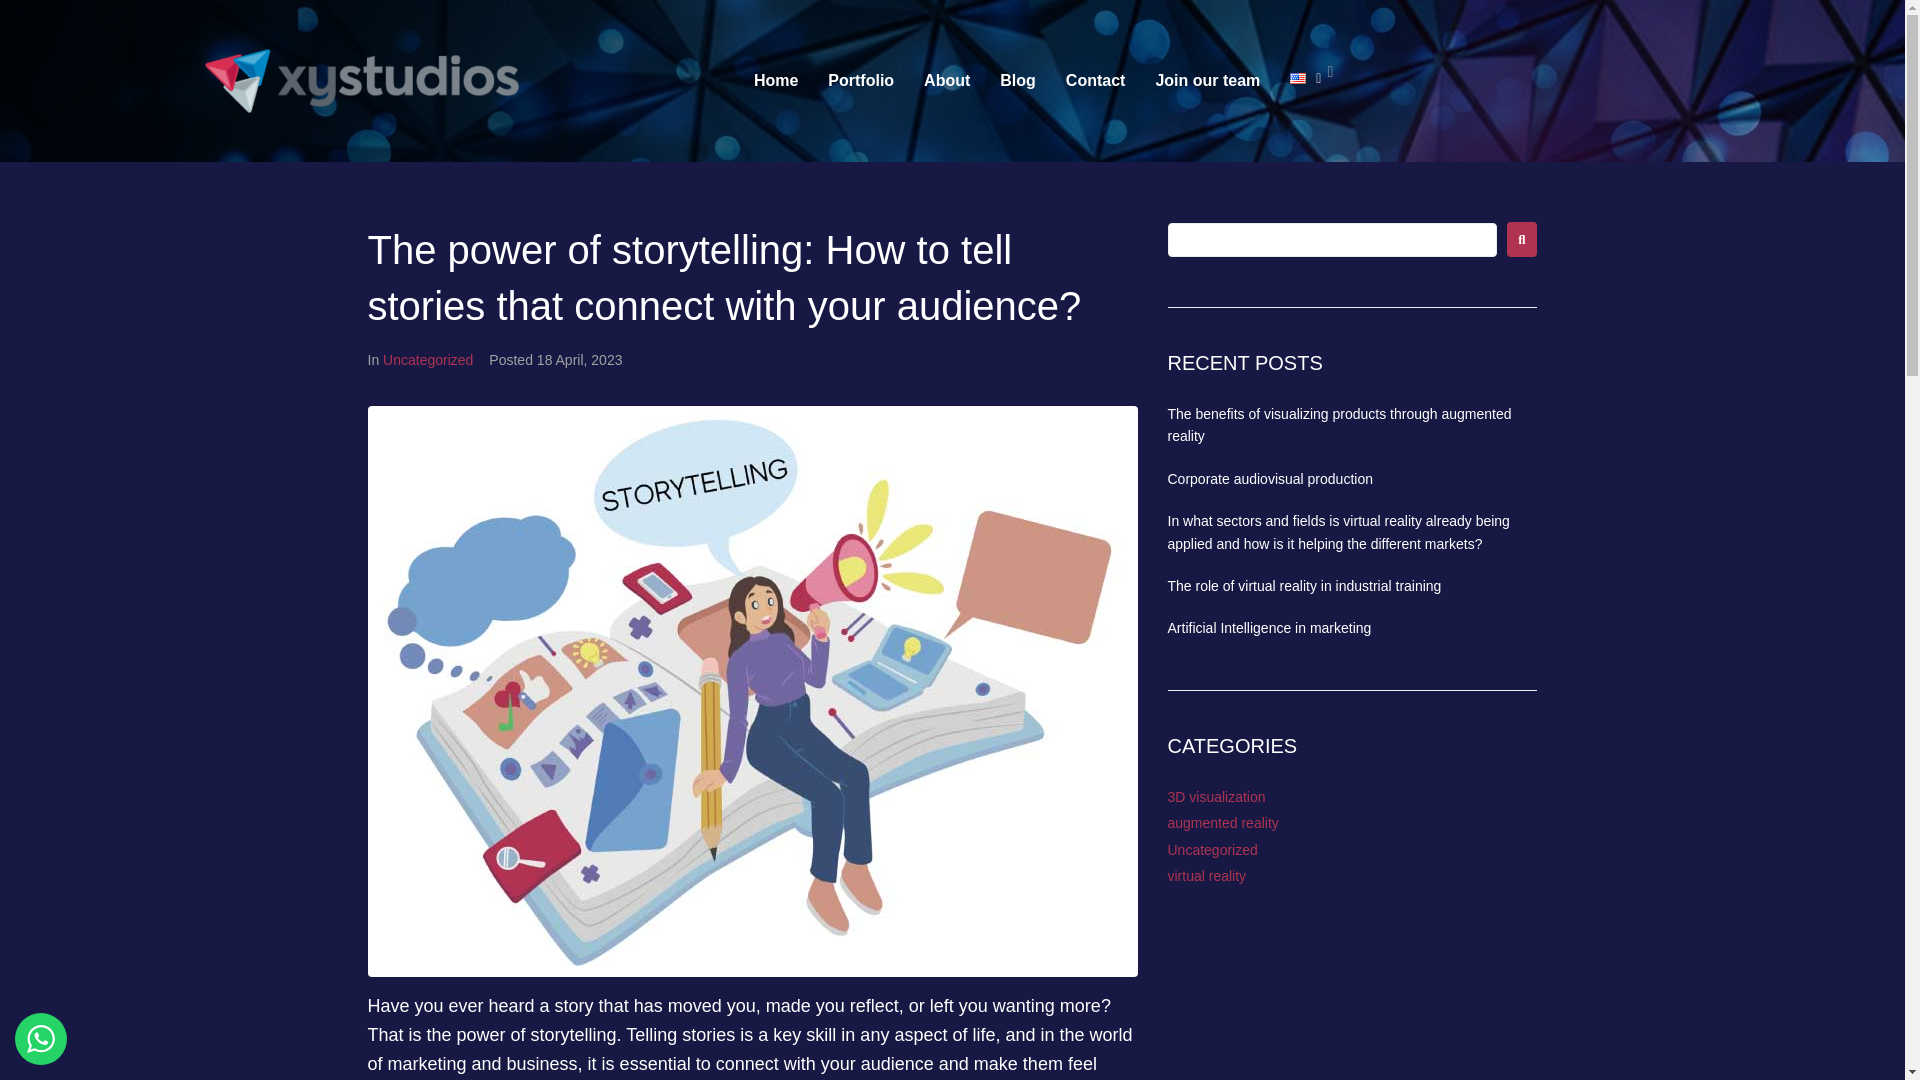  Describe the element at coordinates (1270, 478) in the screenshot. I see `Corporate audiovisual production` at that location.